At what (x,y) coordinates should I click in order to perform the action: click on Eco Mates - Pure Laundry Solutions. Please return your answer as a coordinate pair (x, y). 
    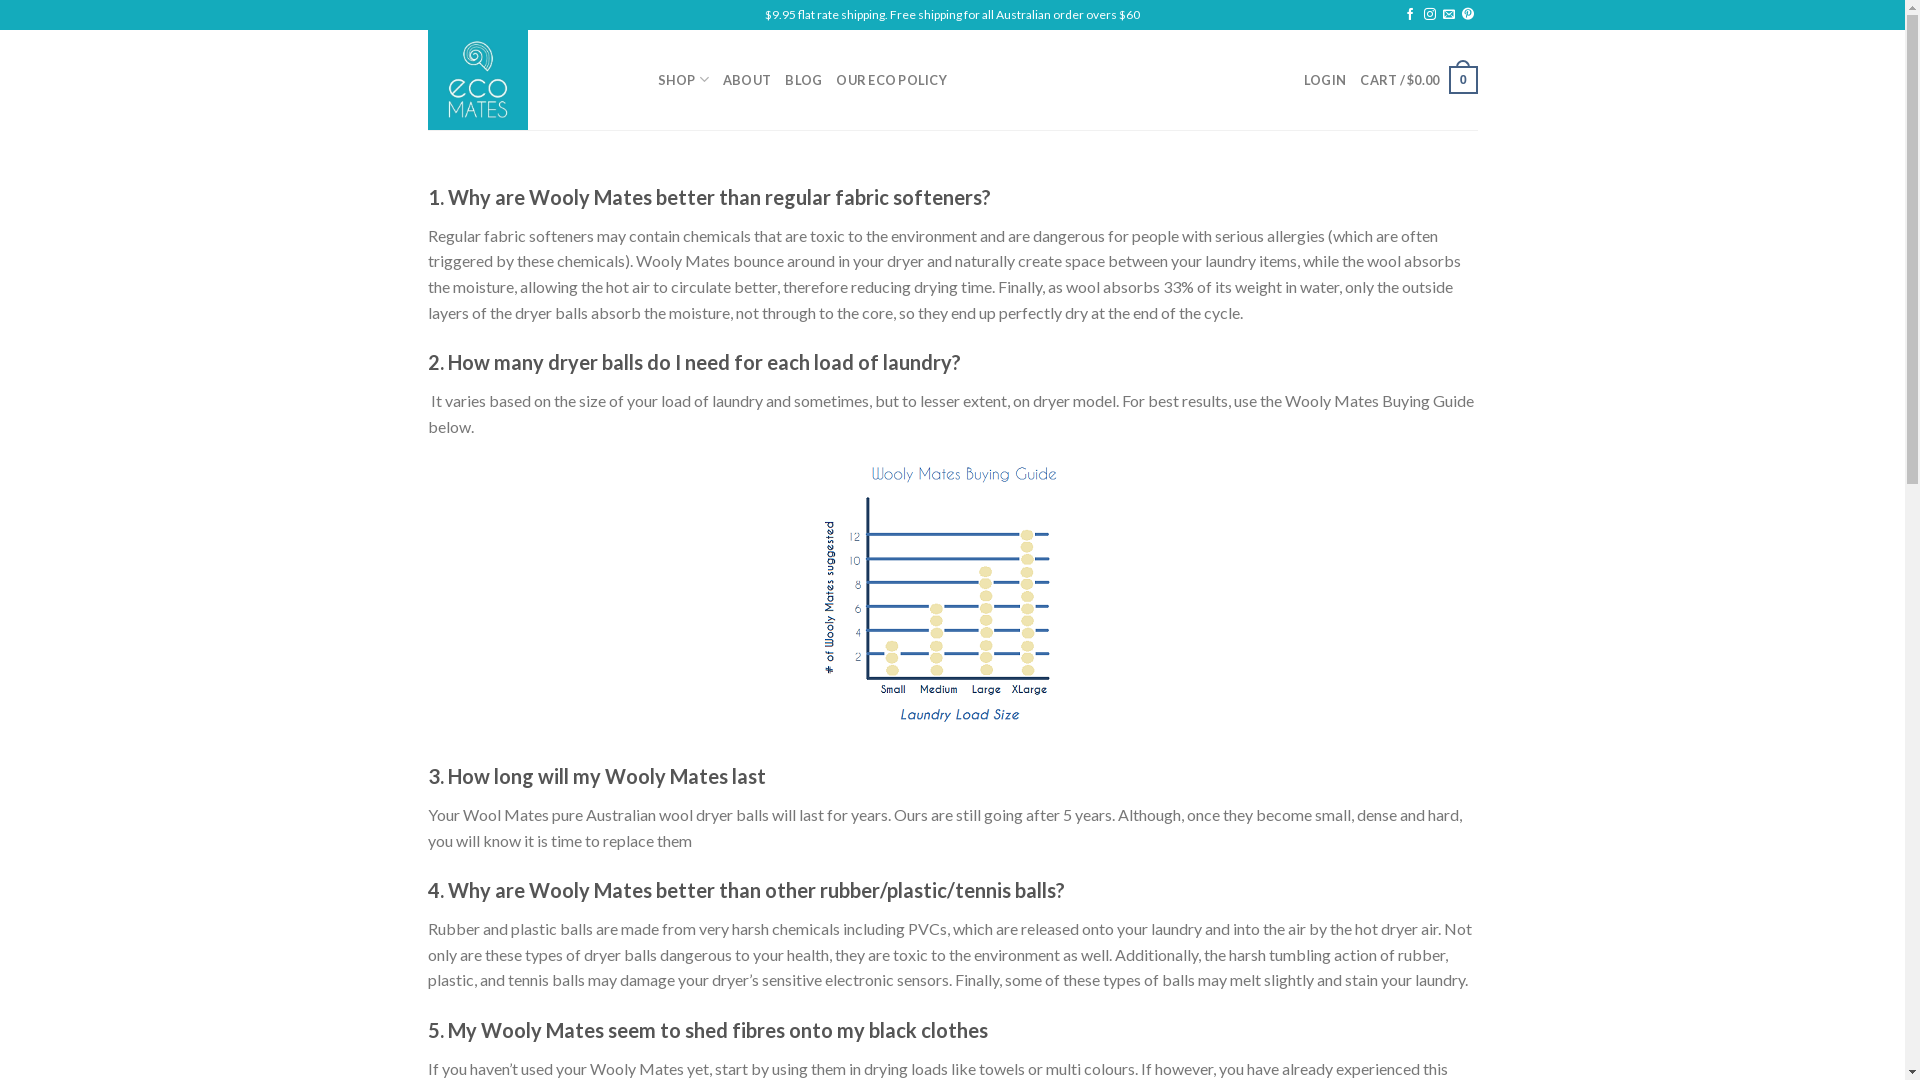
    Looking at the image, I should click on (528, 80).